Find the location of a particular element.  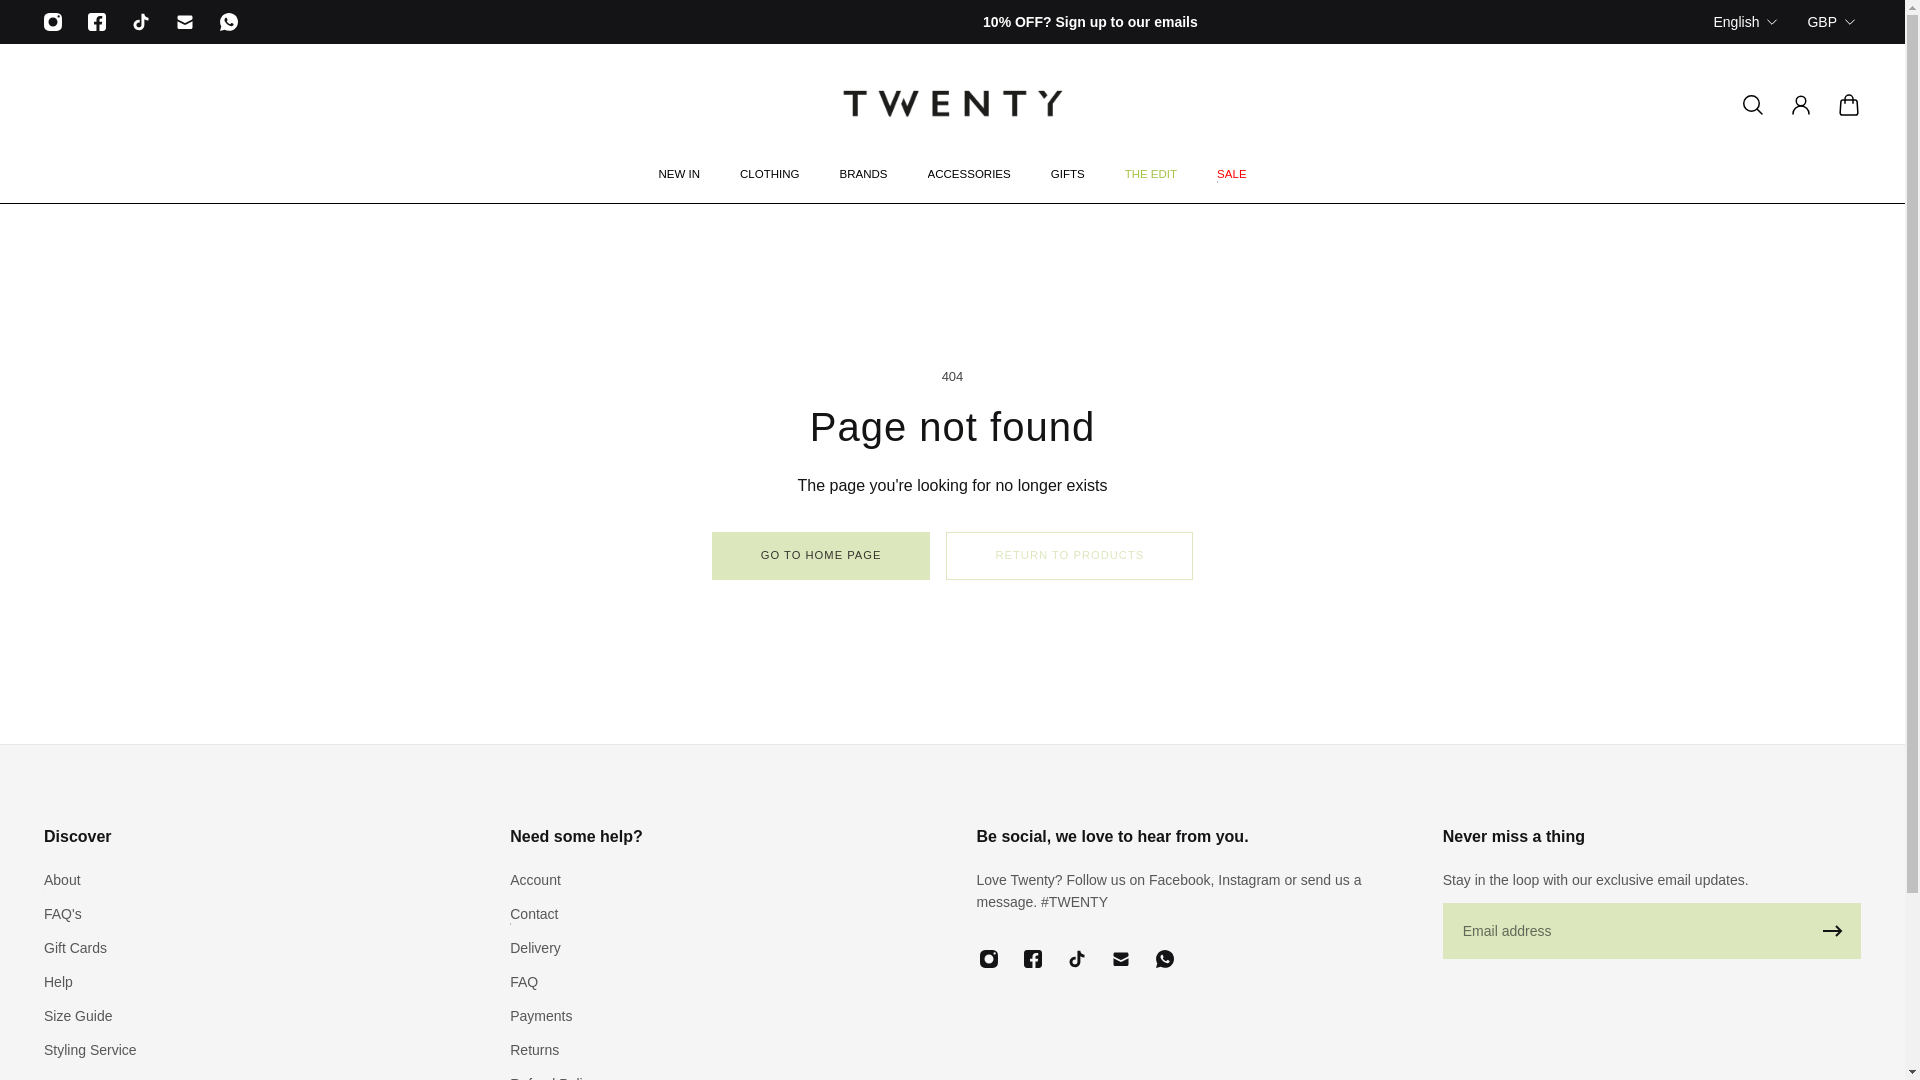

Refund Policy is located at coordinates (552, 1076).